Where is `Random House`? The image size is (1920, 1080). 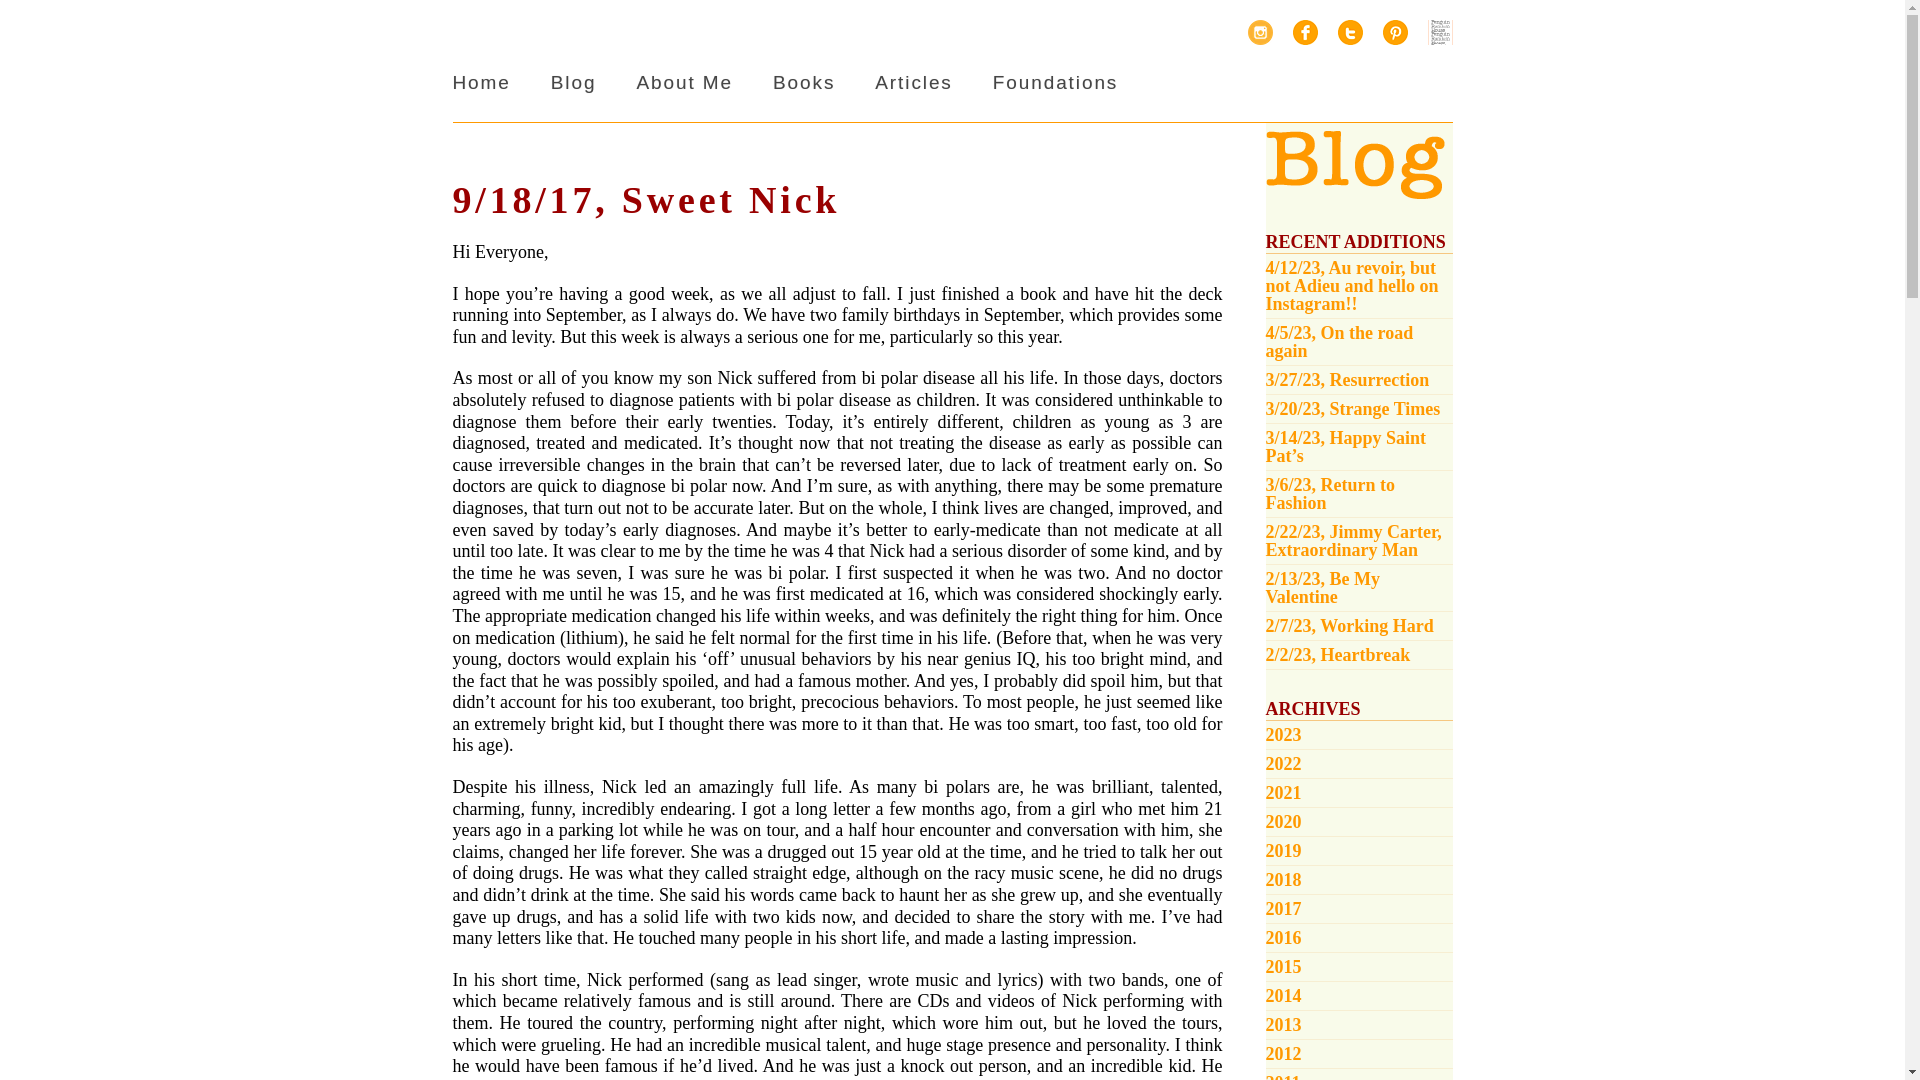 Random House is located at coordinates (1440, 32).